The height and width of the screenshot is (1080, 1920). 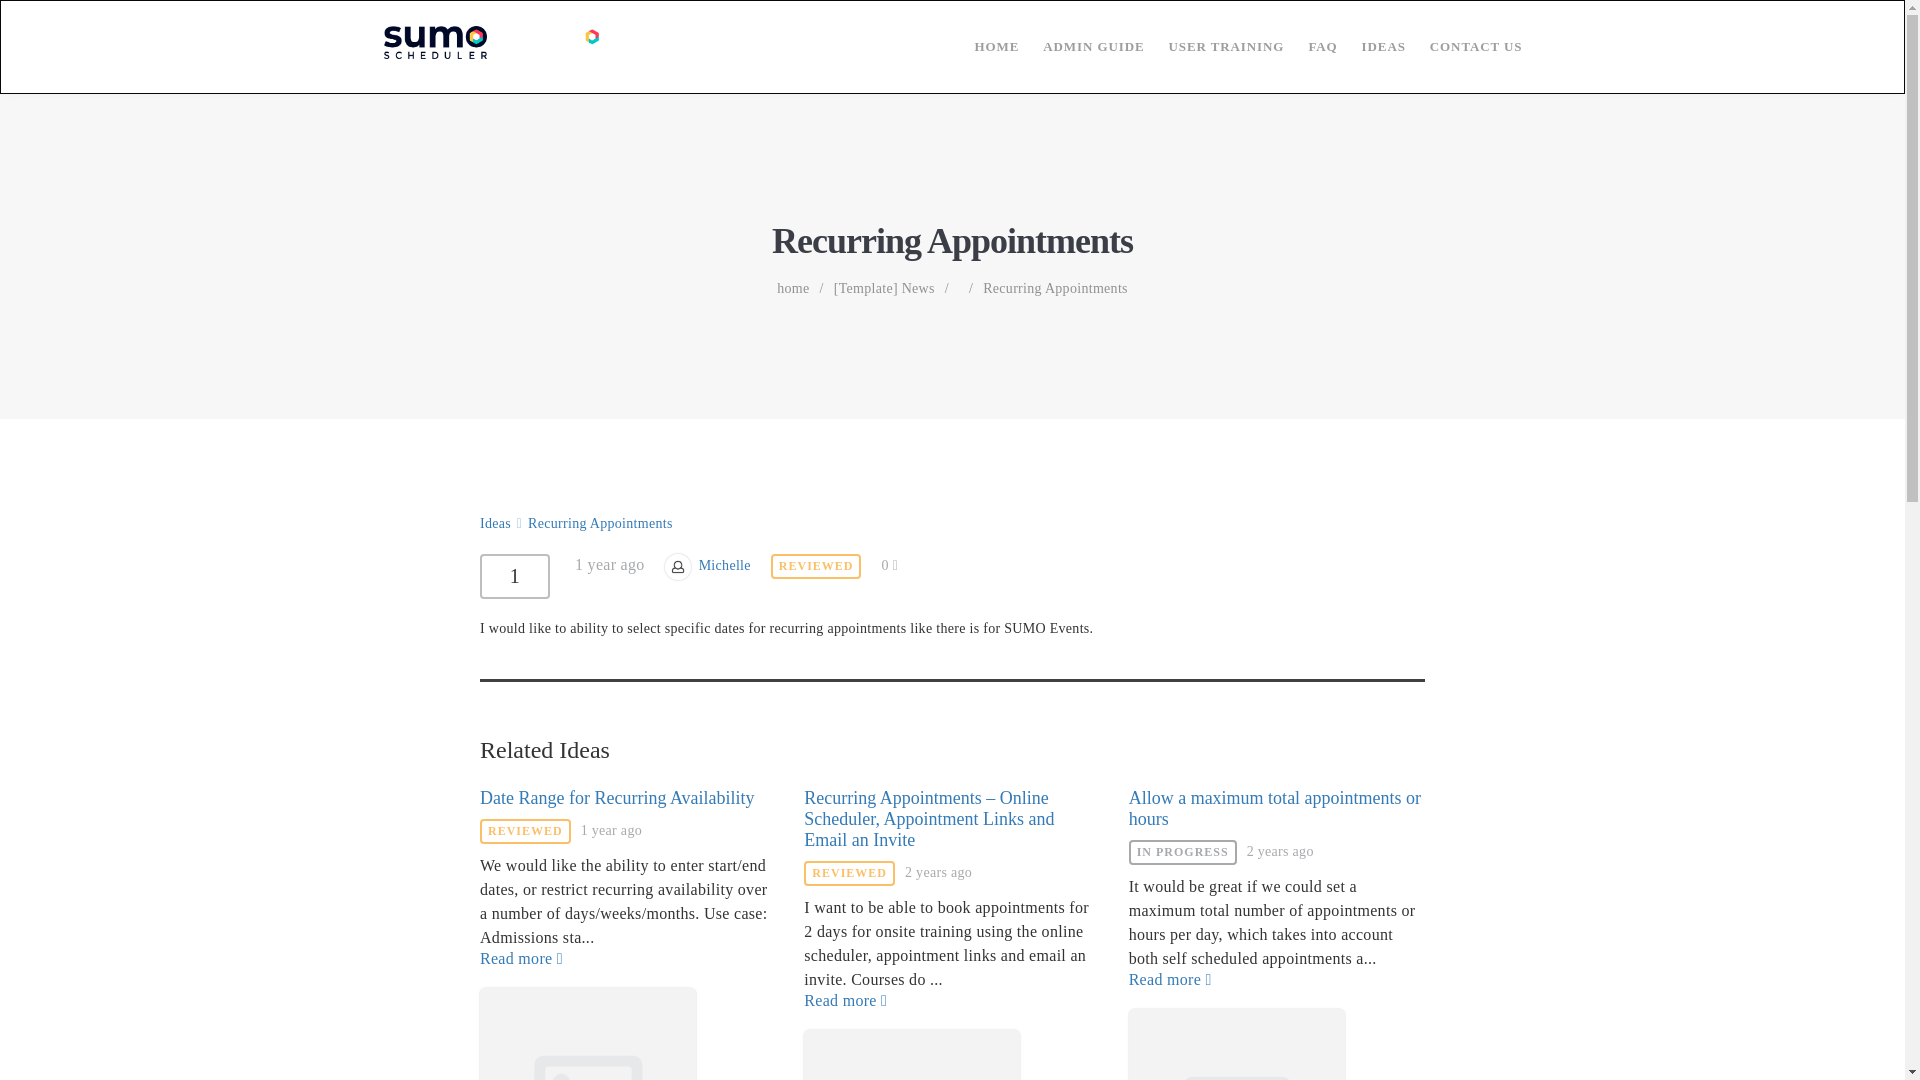 What do you see at coordinates (1056, 288) in the screenshot?
I see `Recurring Appointments` at bounding box center [1056, 288].